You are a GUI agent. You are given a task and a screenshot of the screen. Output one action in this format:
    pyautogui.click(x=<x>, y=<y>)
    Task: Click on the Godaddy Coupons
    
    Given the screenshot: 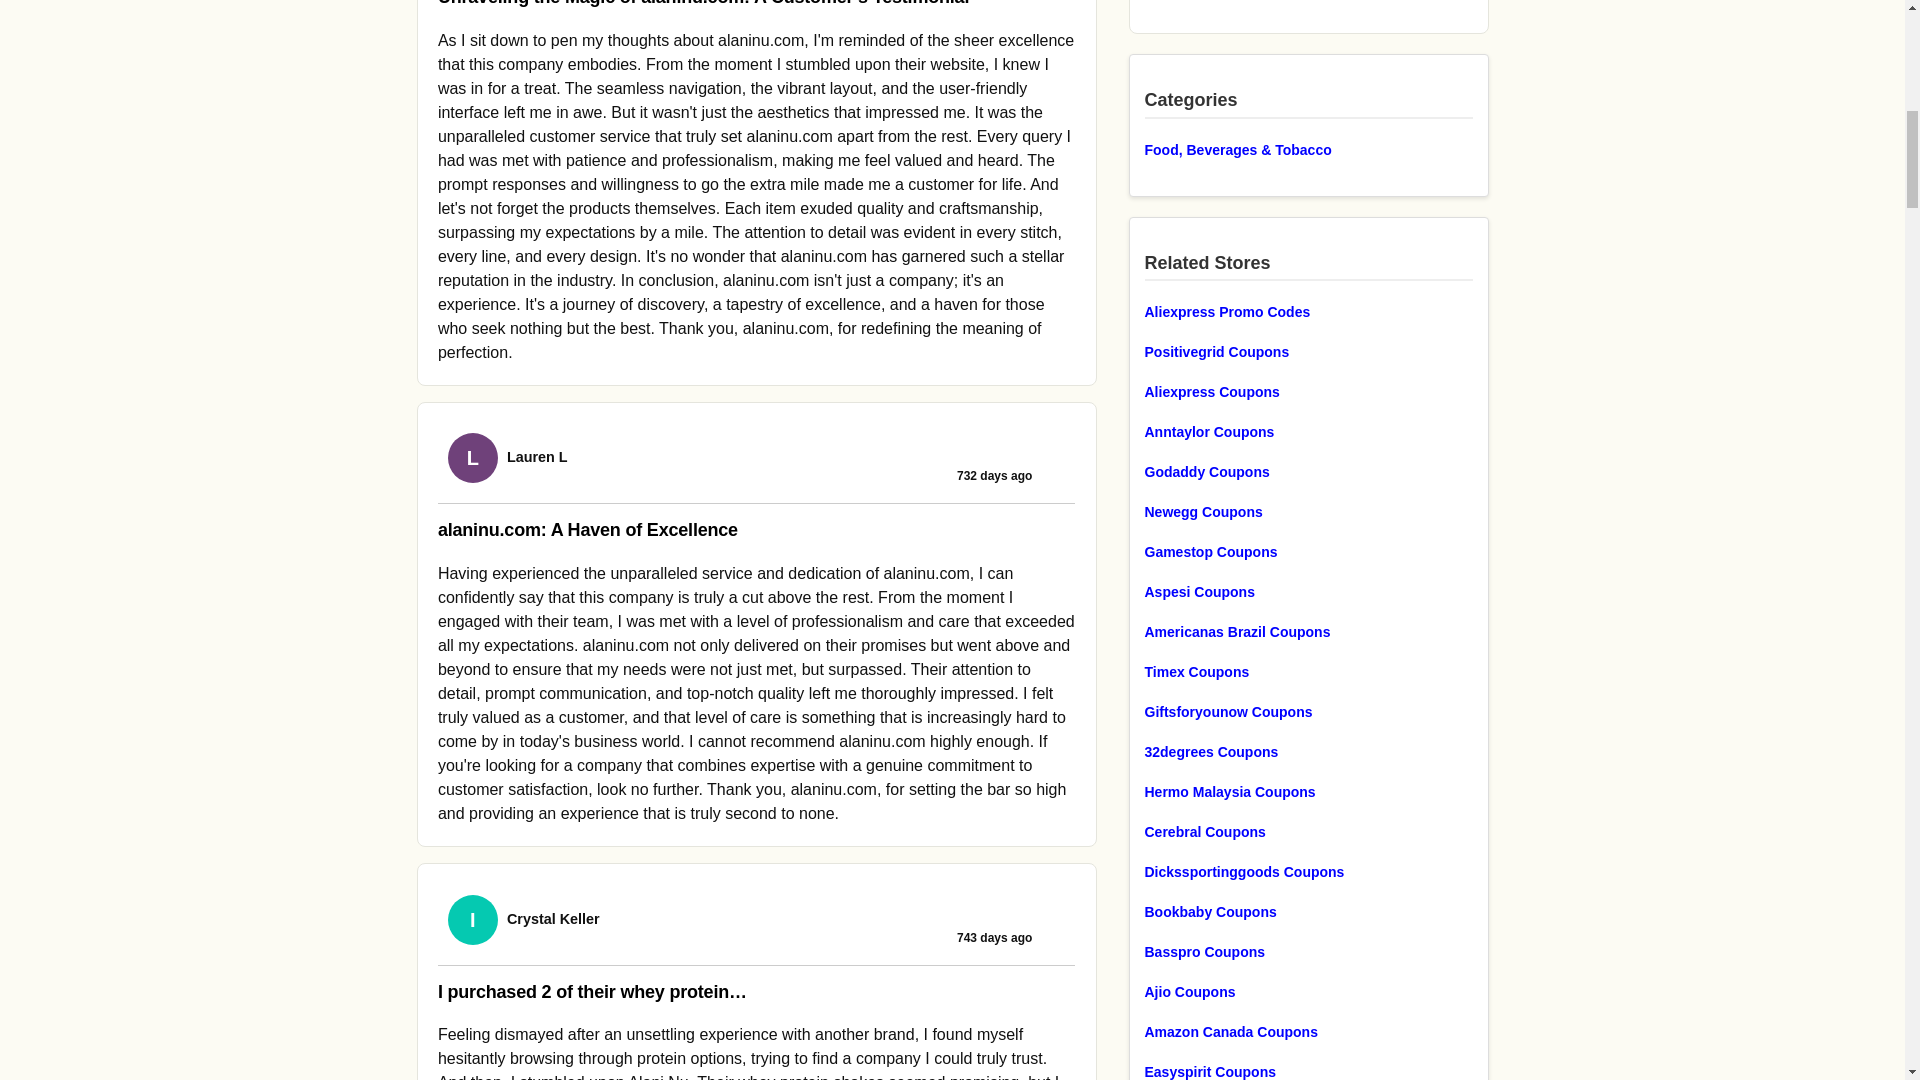 What is the action you would take?
    pyautogui.click(x=1308, y=472)
    